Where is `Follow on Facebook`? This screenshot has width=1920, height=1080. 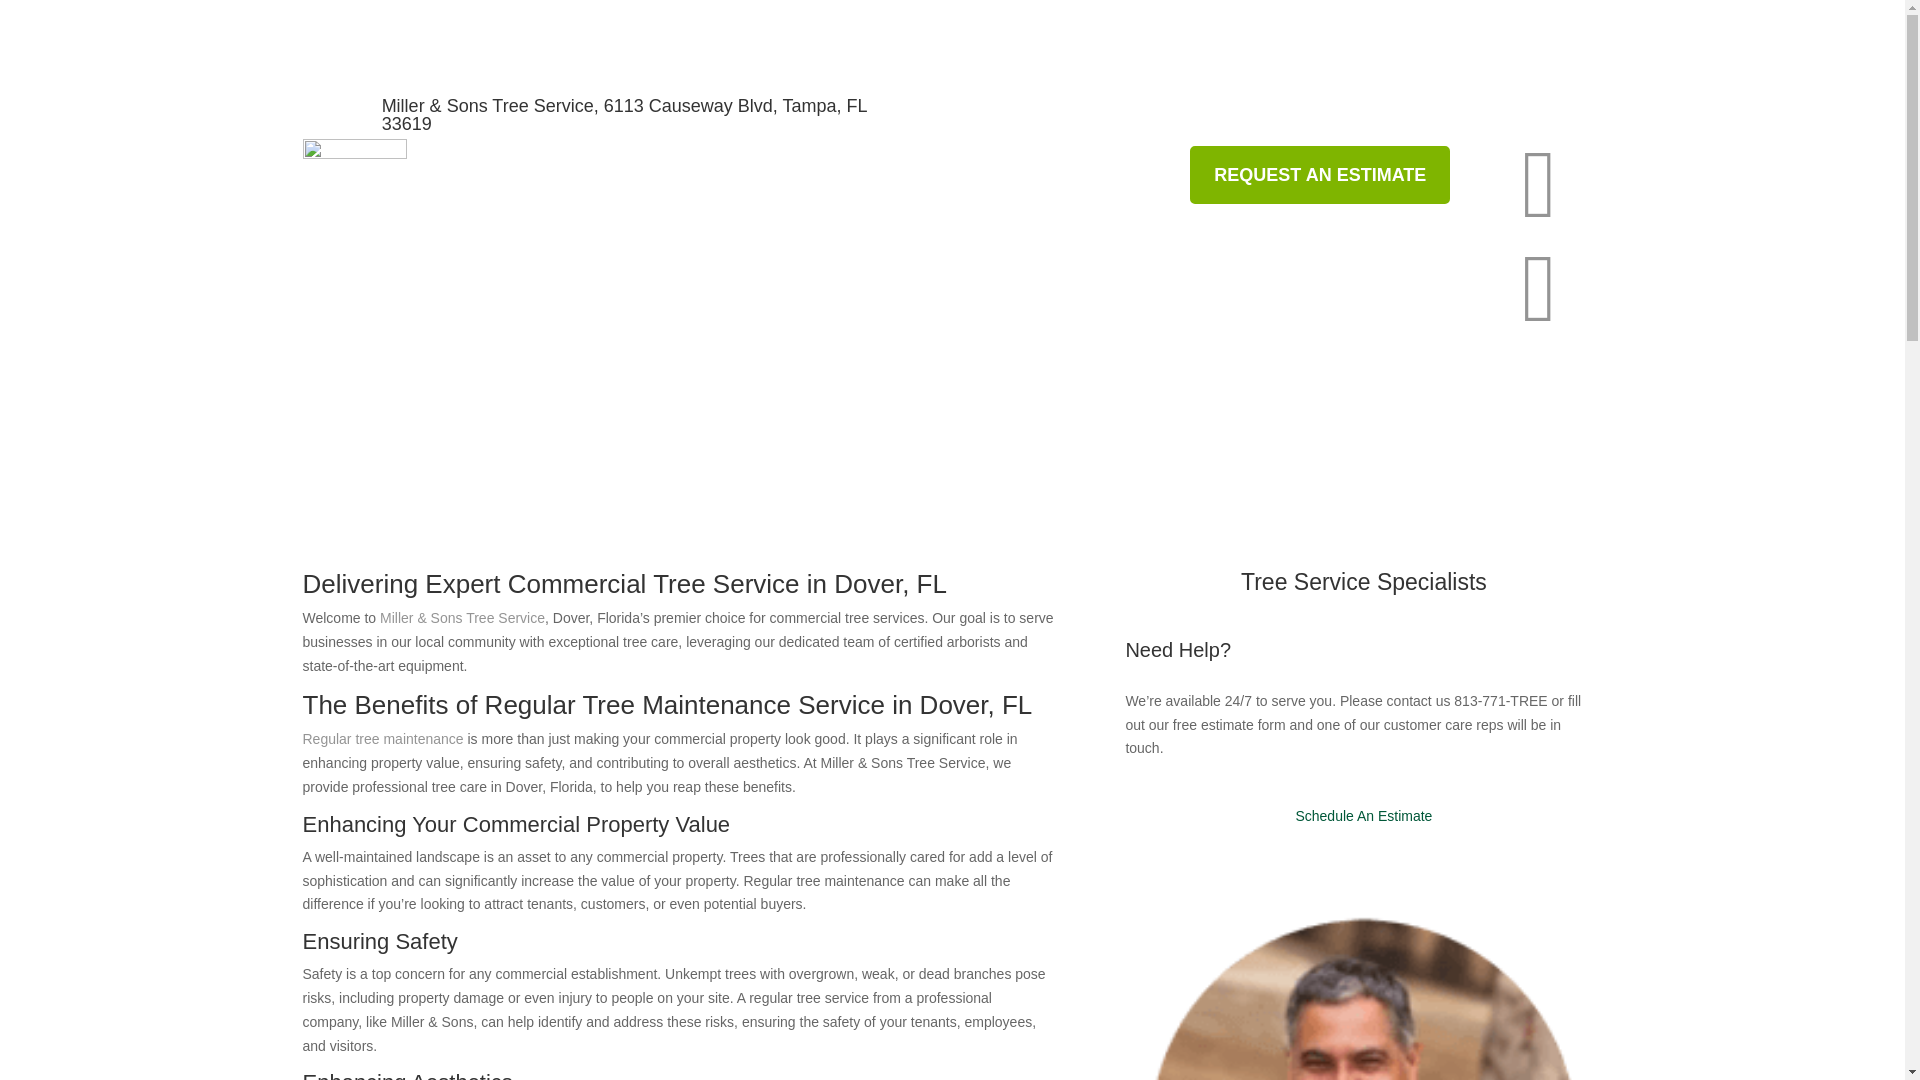 Follow on Facebook is located at coordinates (1466, 112).